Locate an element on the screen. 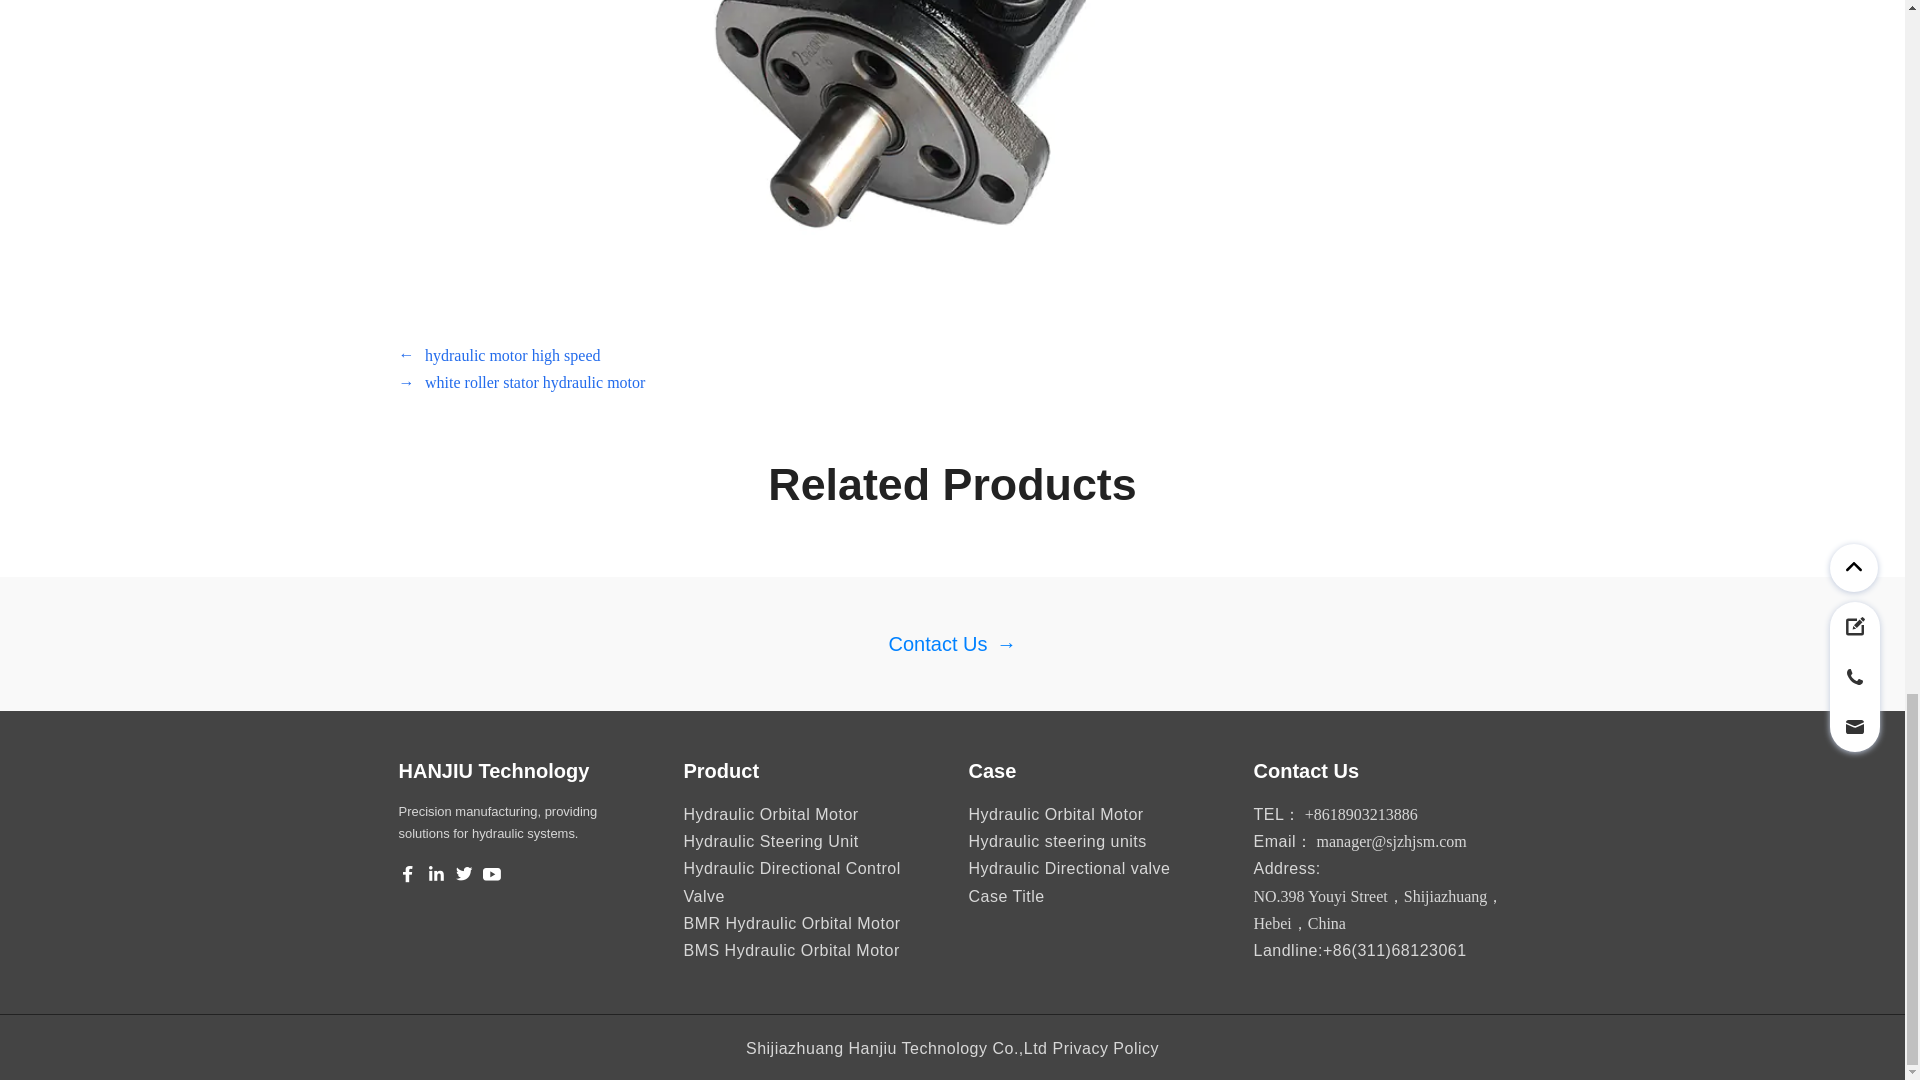 Image resolution: width=1920 pixels, height=1080 pixels. Hydraulic Directional Control Valve is located at coordinates (810, 896).